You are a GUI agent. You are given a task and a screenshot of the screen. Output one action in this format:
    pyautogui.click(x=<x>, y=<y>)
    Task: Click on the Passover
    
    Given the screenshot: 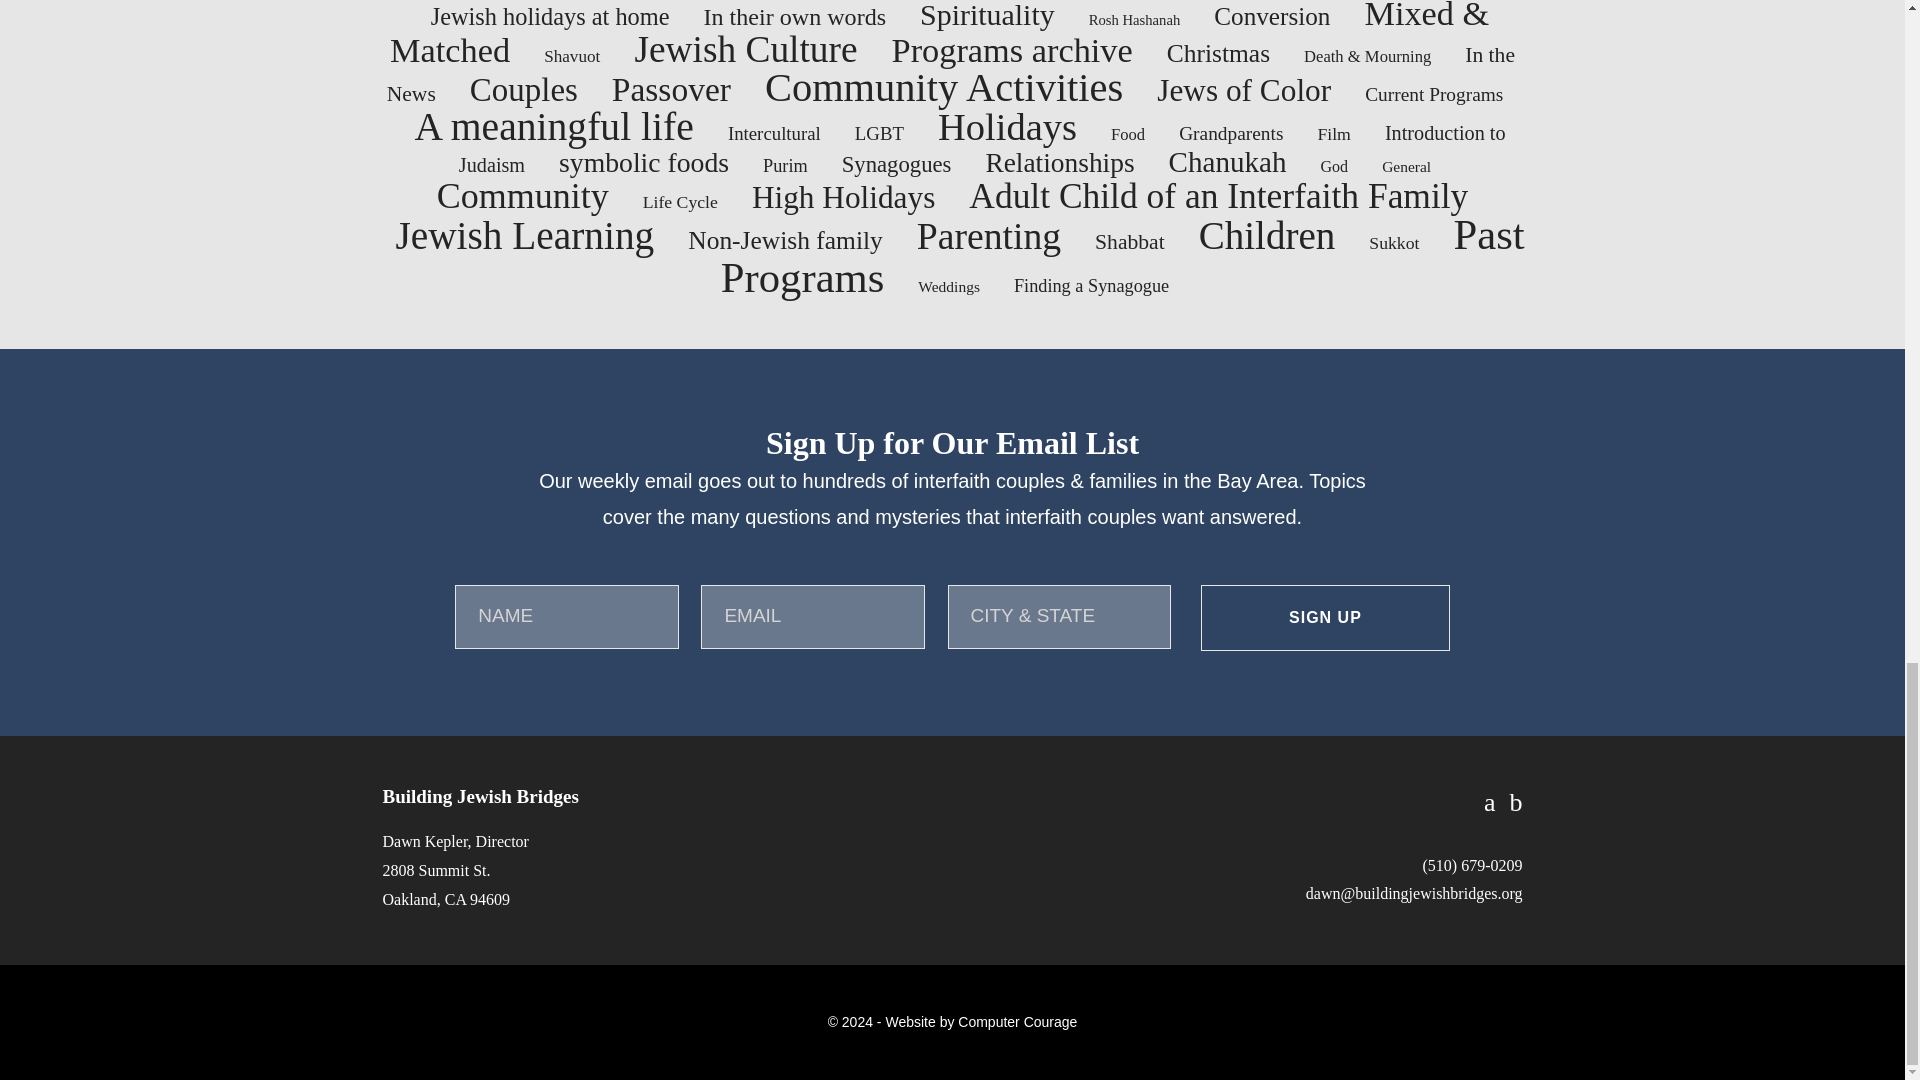 What is the action you would take?
    pyautogui.click(x=672, y=90)
    